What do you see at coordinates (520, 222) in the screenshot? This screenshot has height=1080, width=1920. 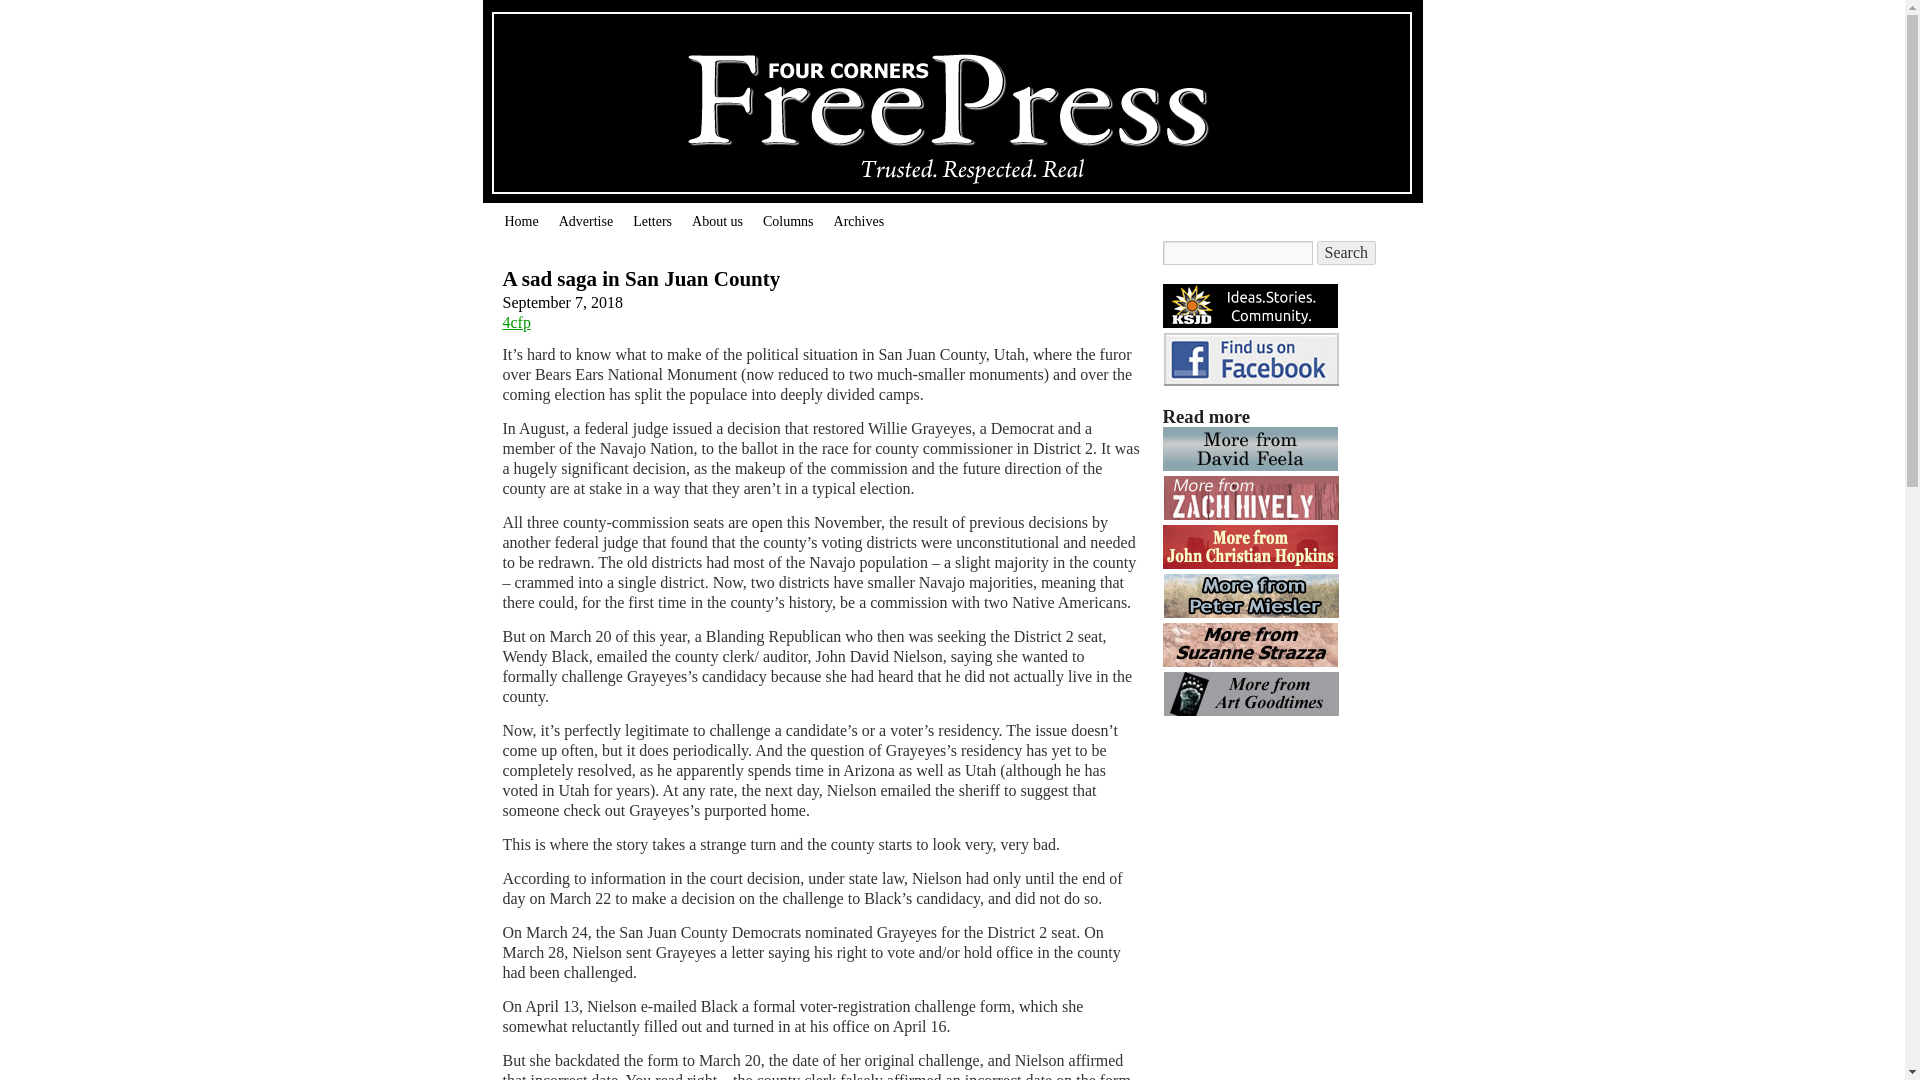 I see `Home` at bounding box center [520, 222].